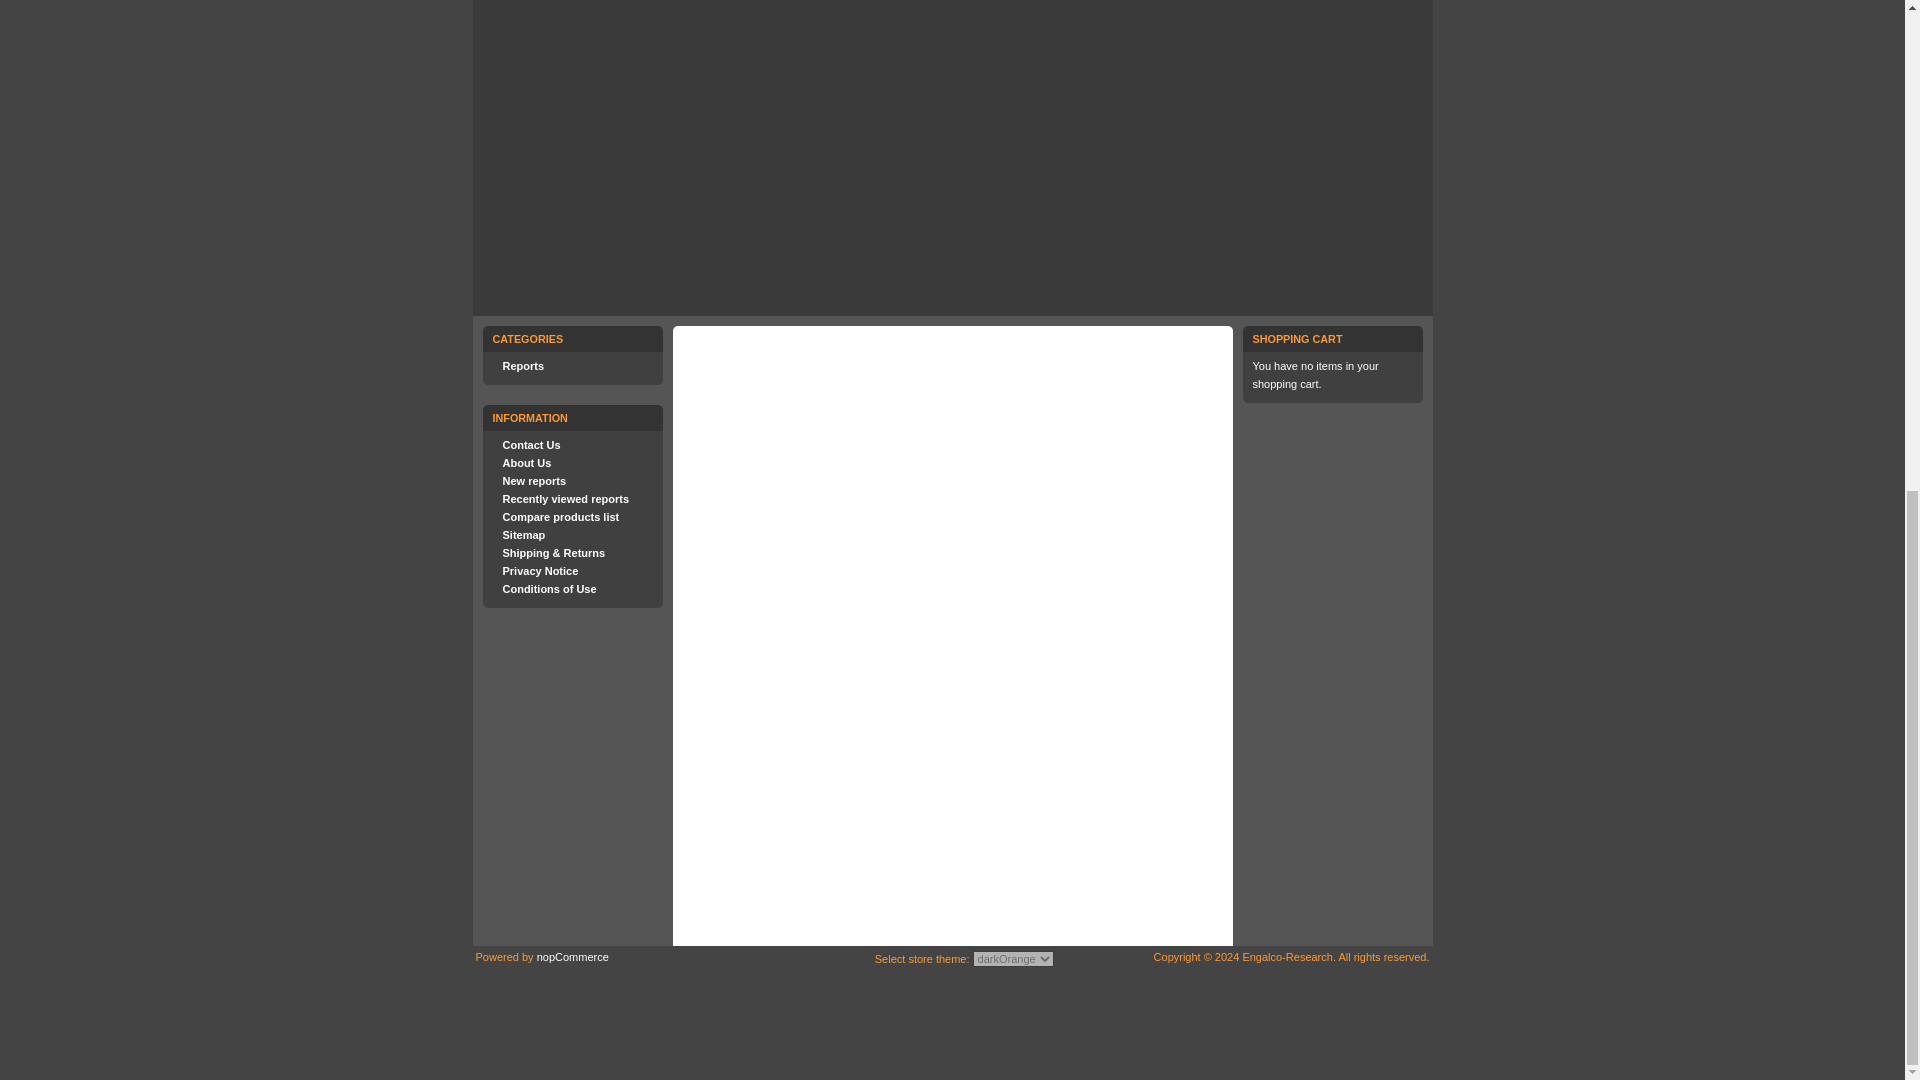  I want to click on Recently viewed reports, so click(565, 498).